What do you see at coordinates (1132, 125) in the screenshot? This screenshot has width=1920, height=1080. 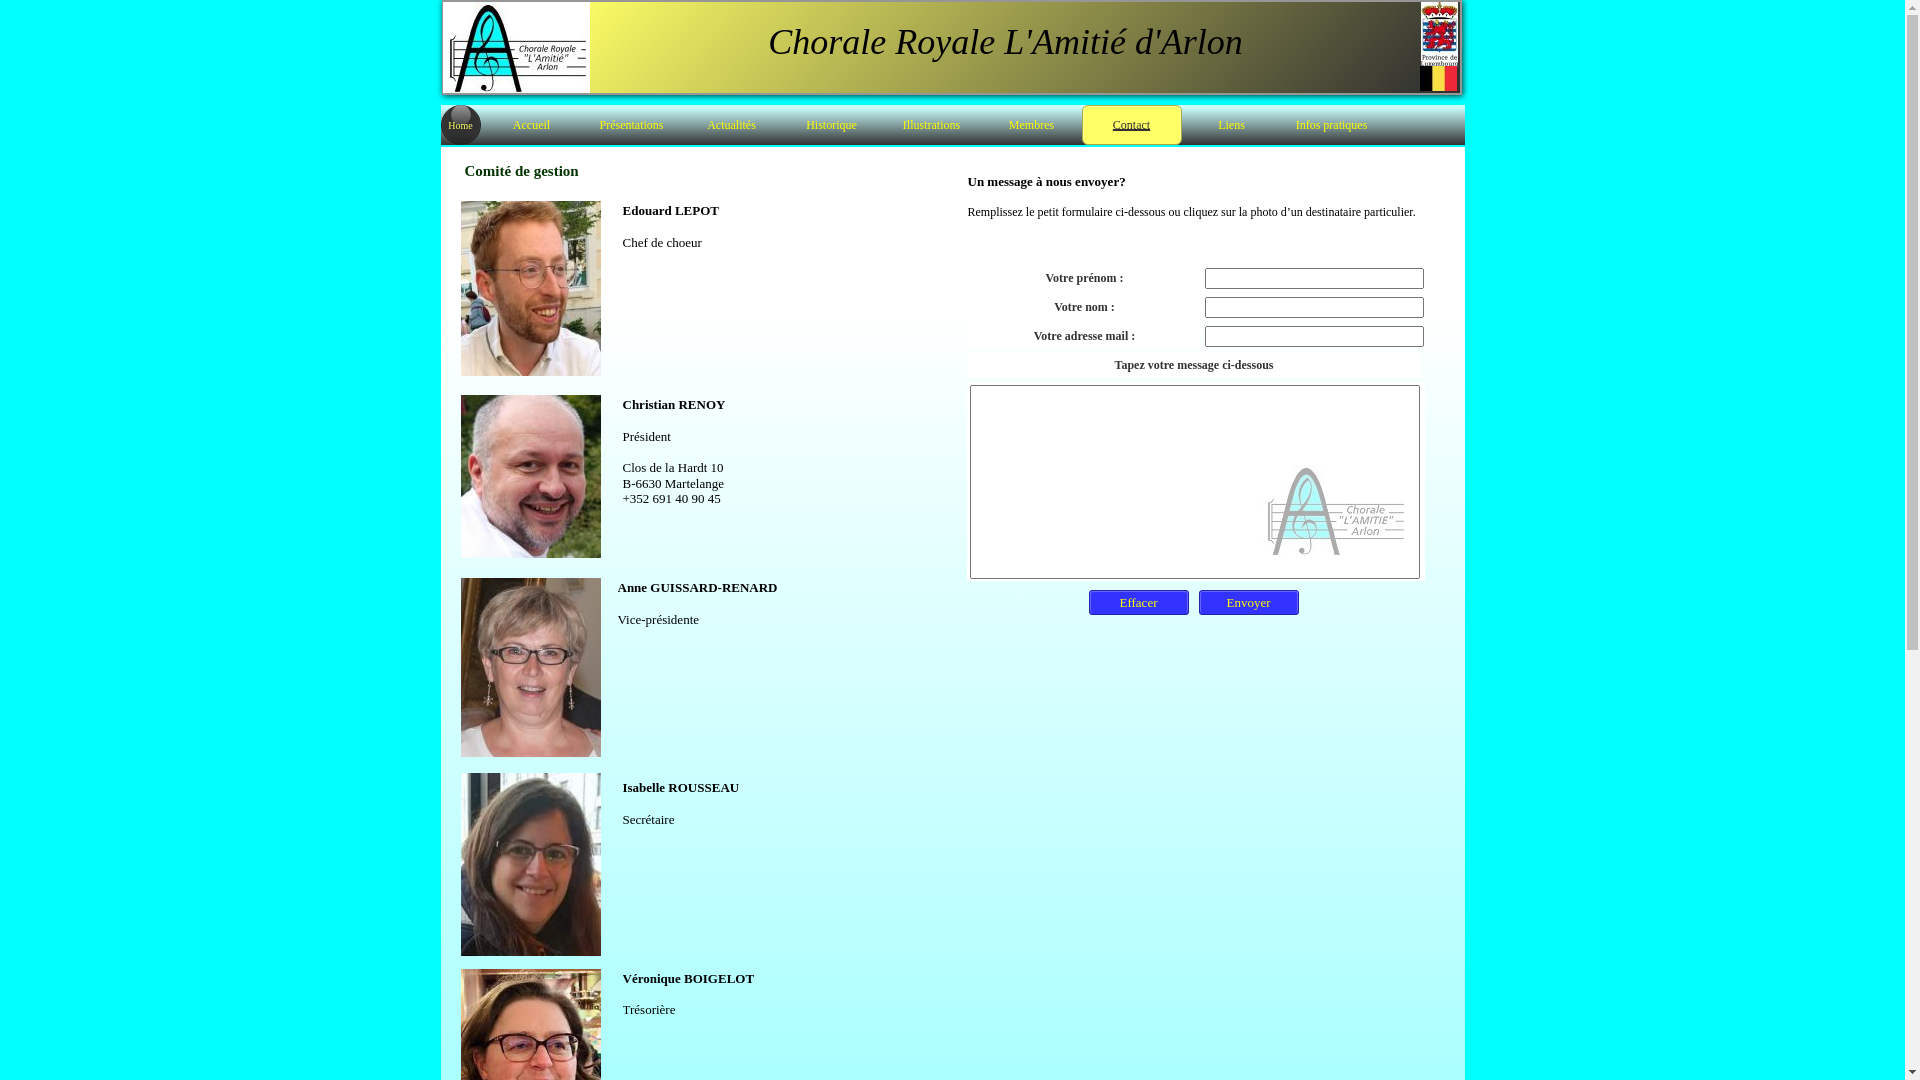 I see `Contact` at bounding box center [1132, 125].